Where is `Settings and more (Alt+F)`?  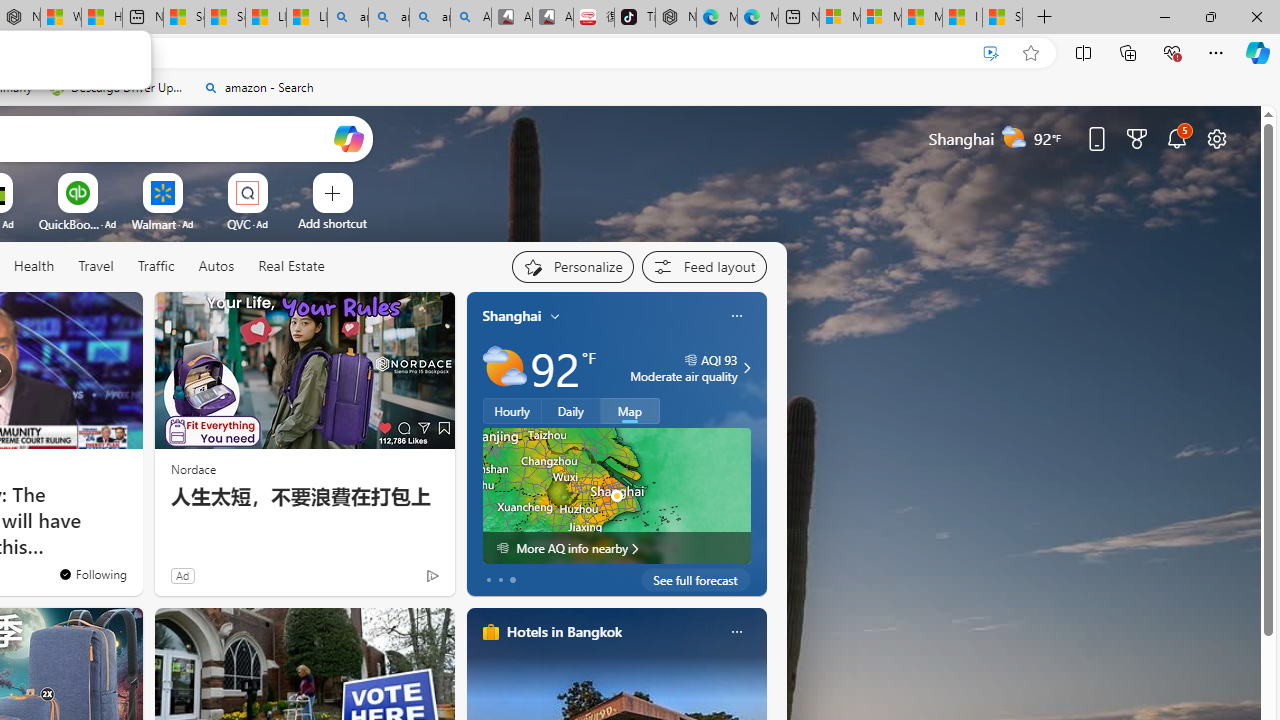 Settings and more (Alt+F) is located at coordinates (1216, 52).